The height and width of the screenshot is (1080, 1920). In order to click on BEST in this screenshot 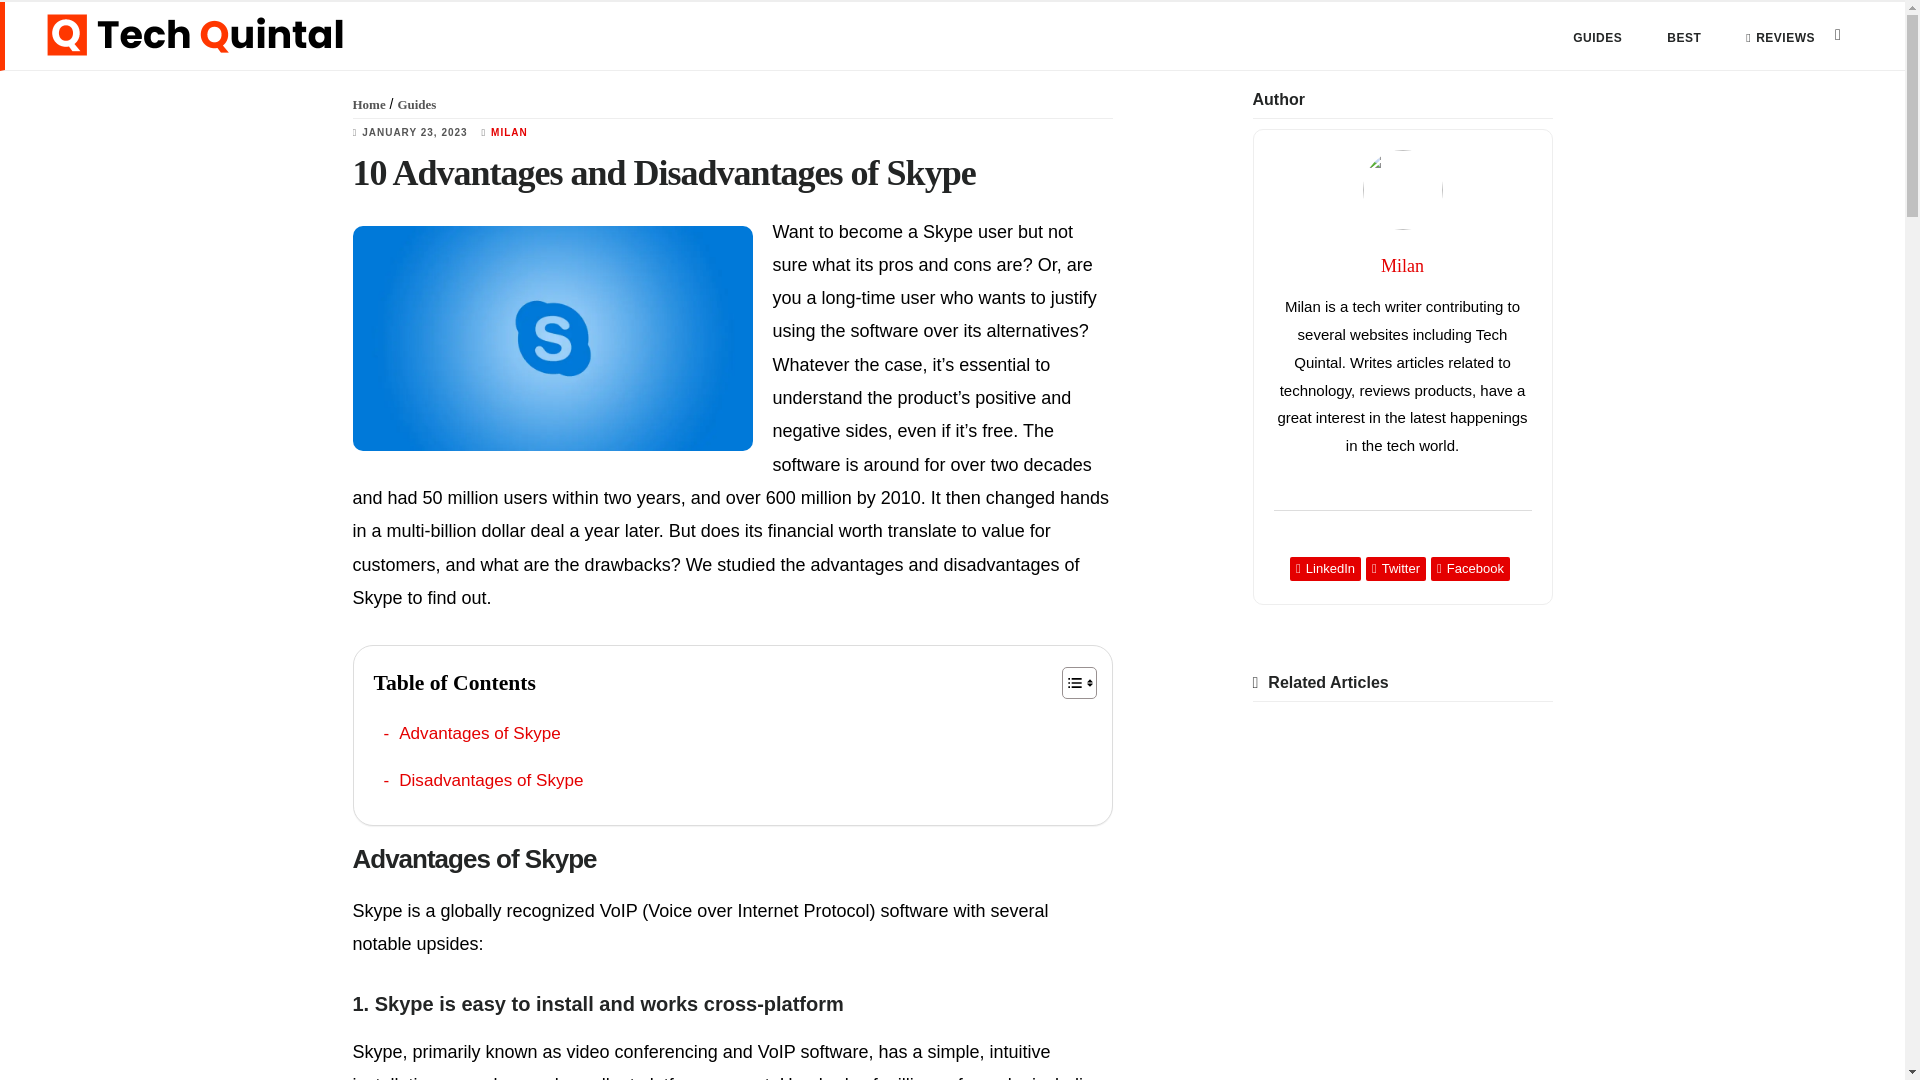, I will do `click(1683, 38)`.